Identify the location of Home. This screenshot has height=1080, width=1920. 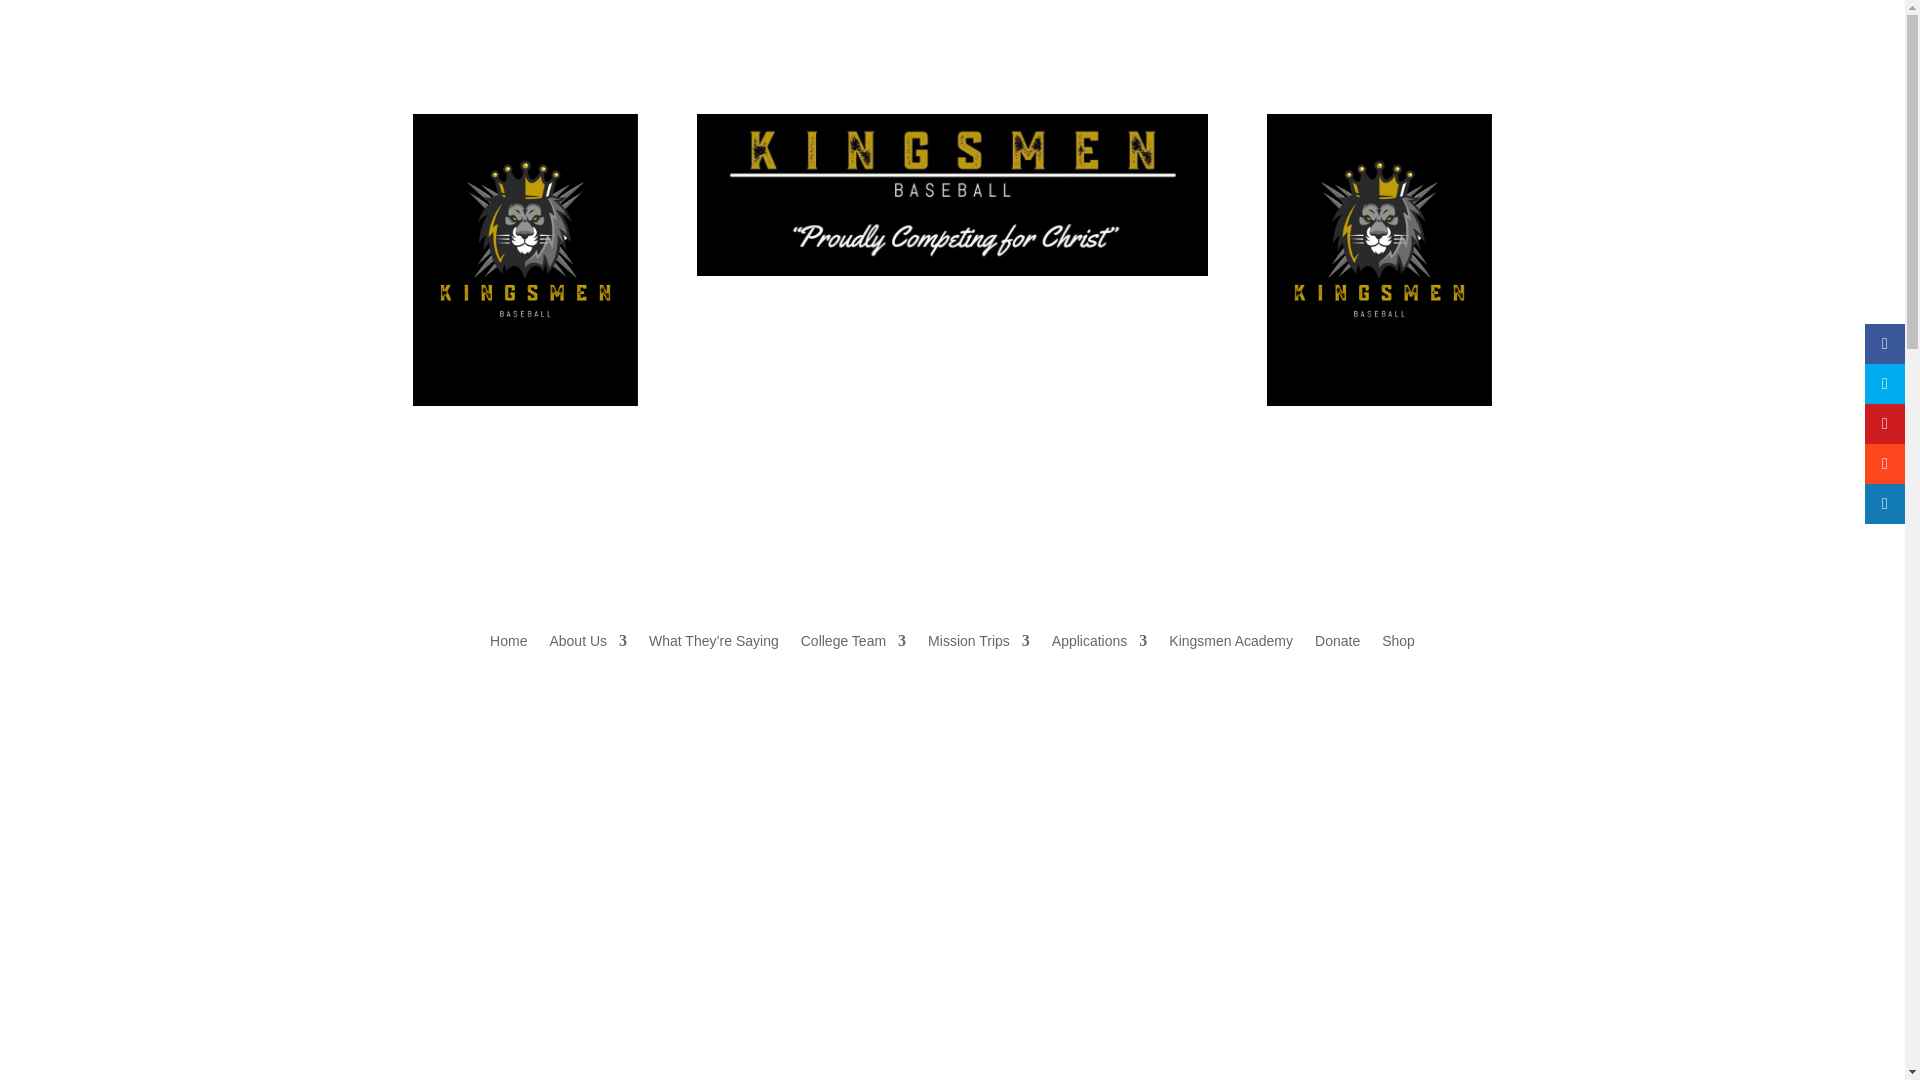
(508, 644).